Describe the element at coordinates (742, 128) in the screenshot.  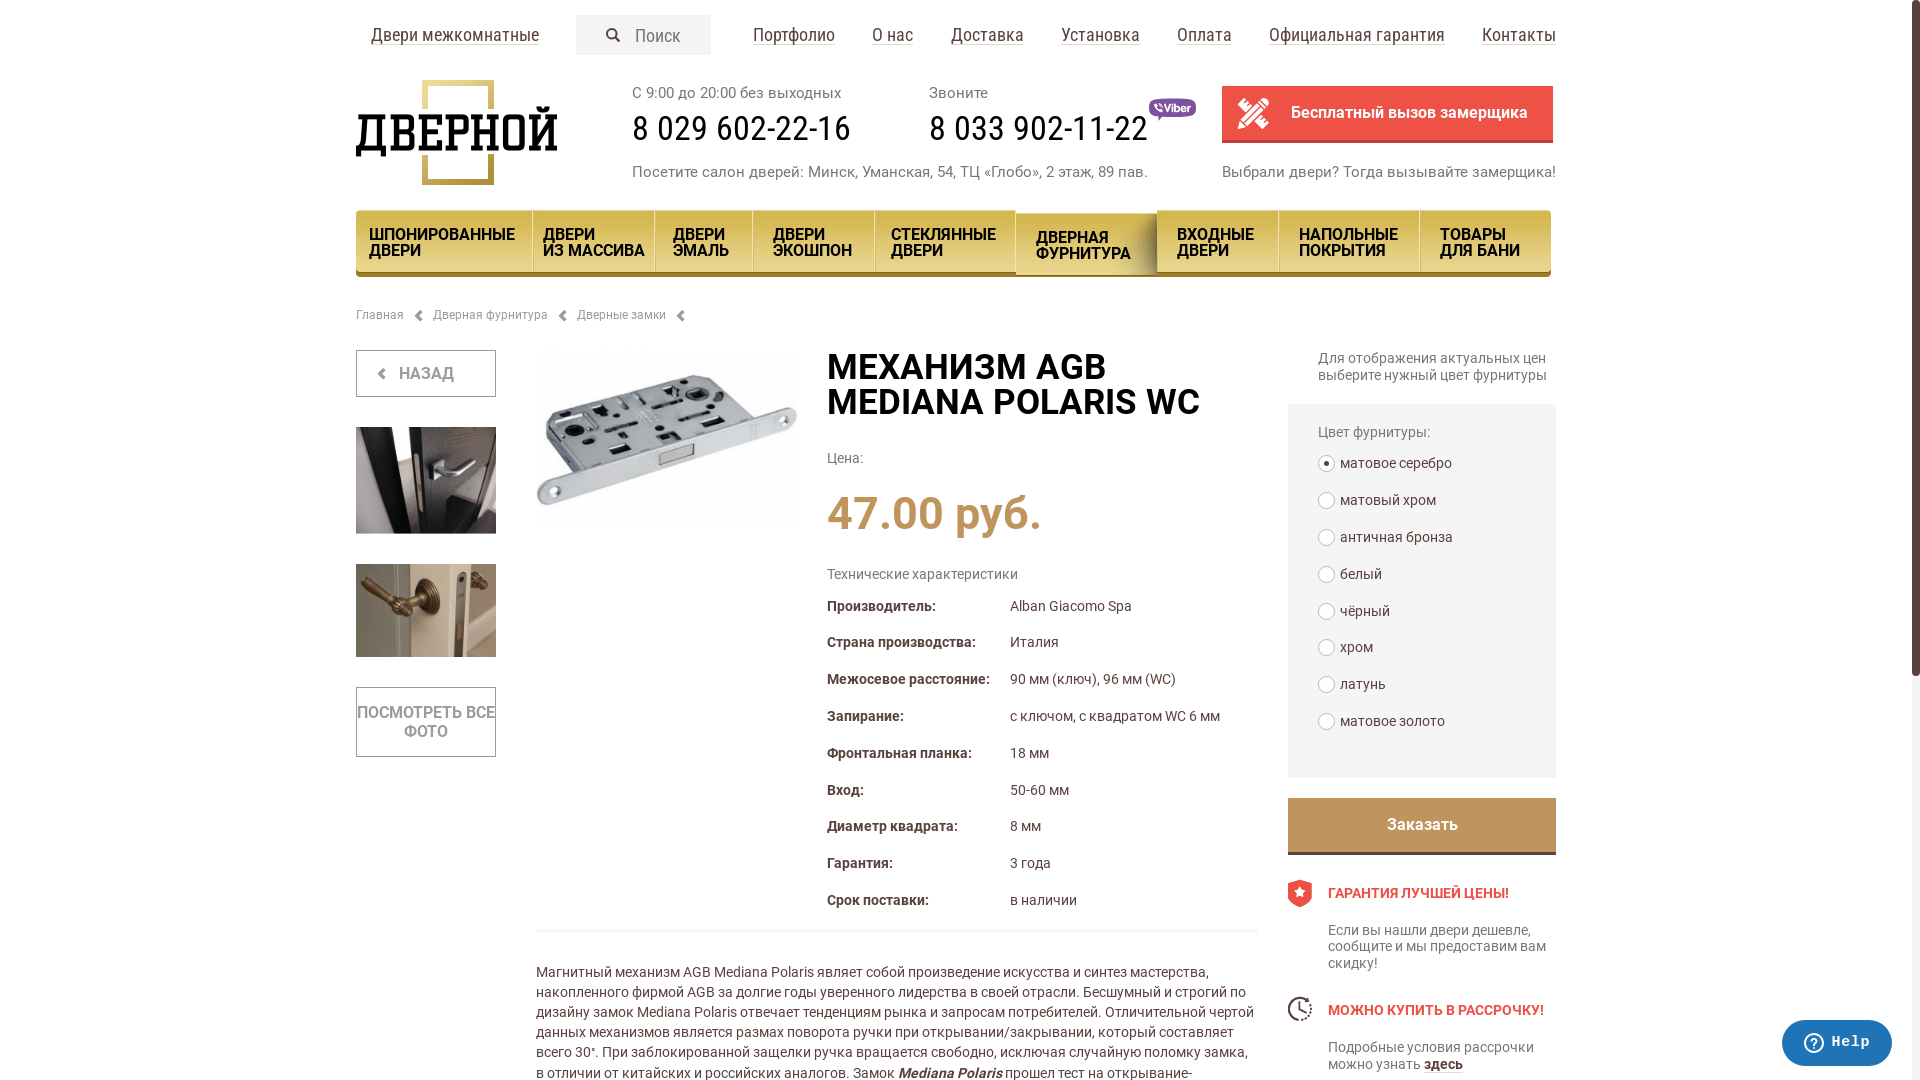
I see `8 029 602-22-16` at that location.